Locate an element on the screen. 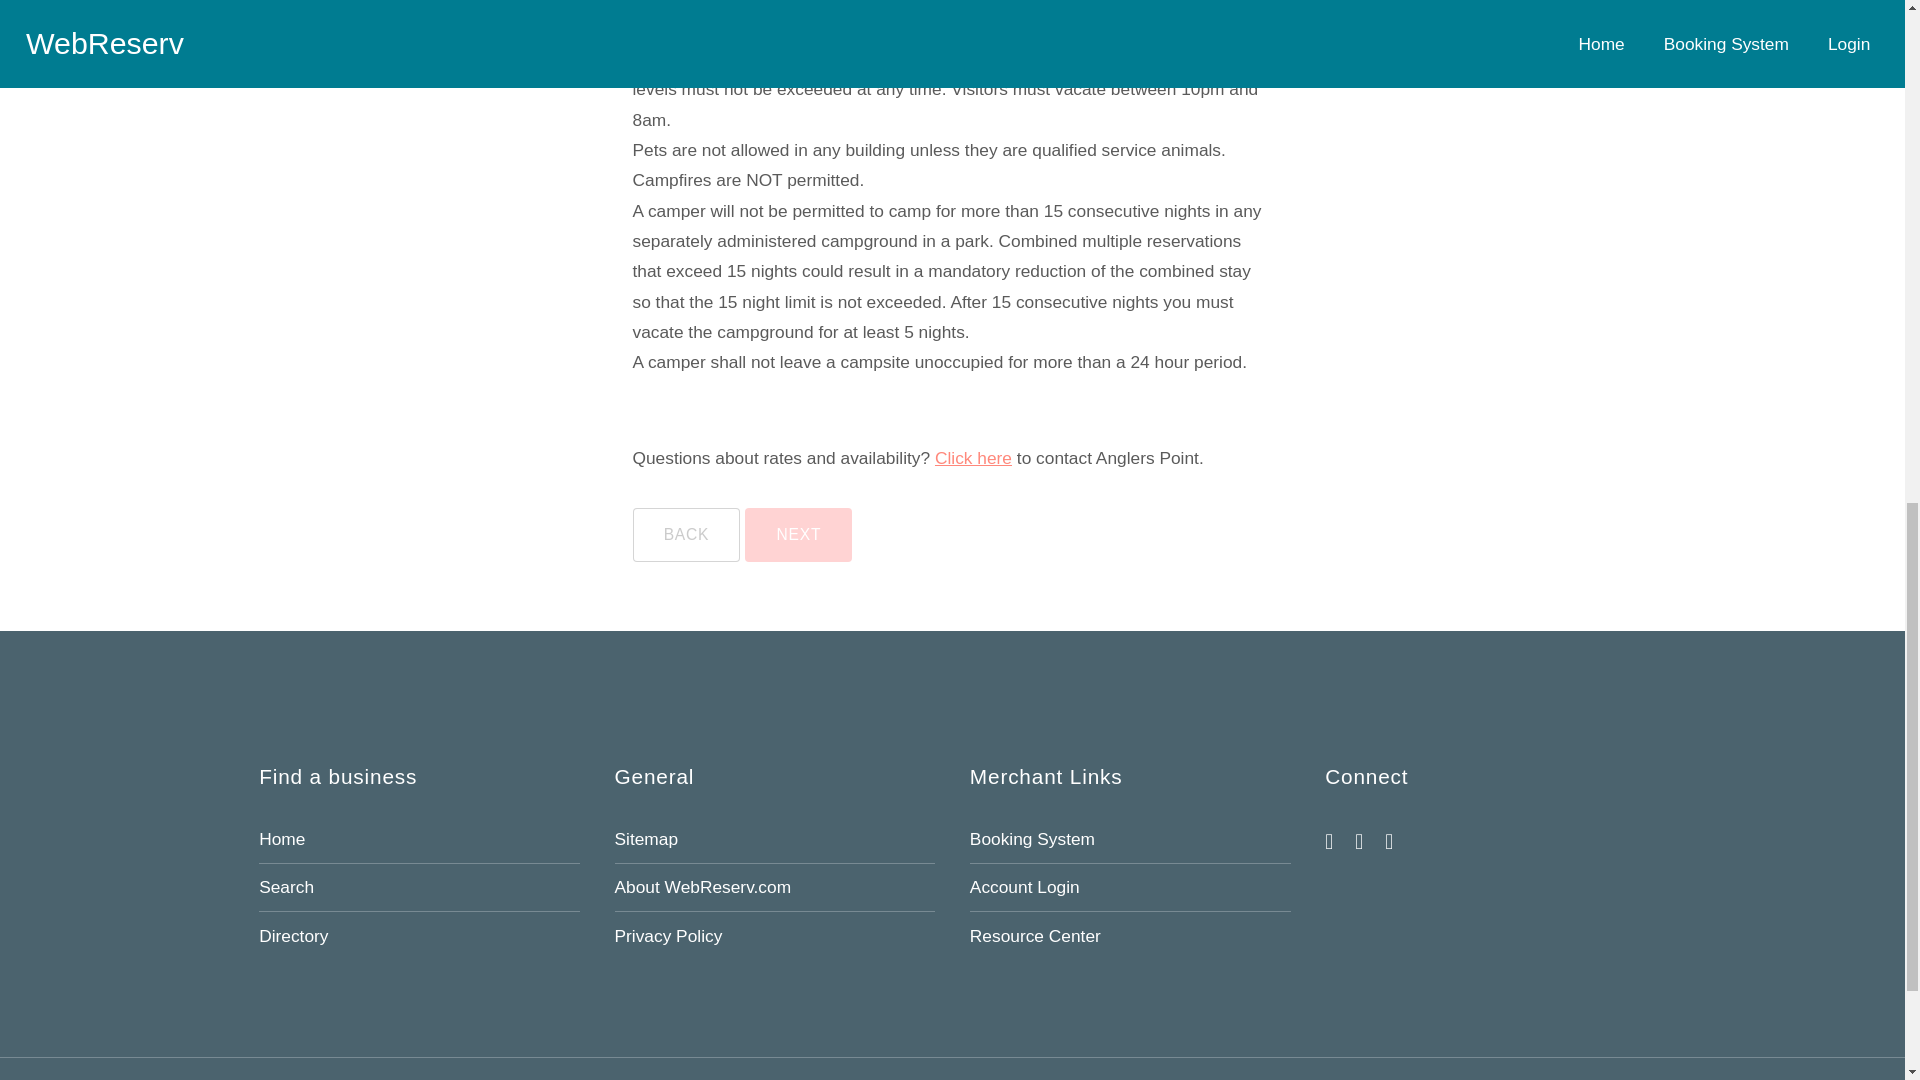  Directory is located at coordinates (294, 936).